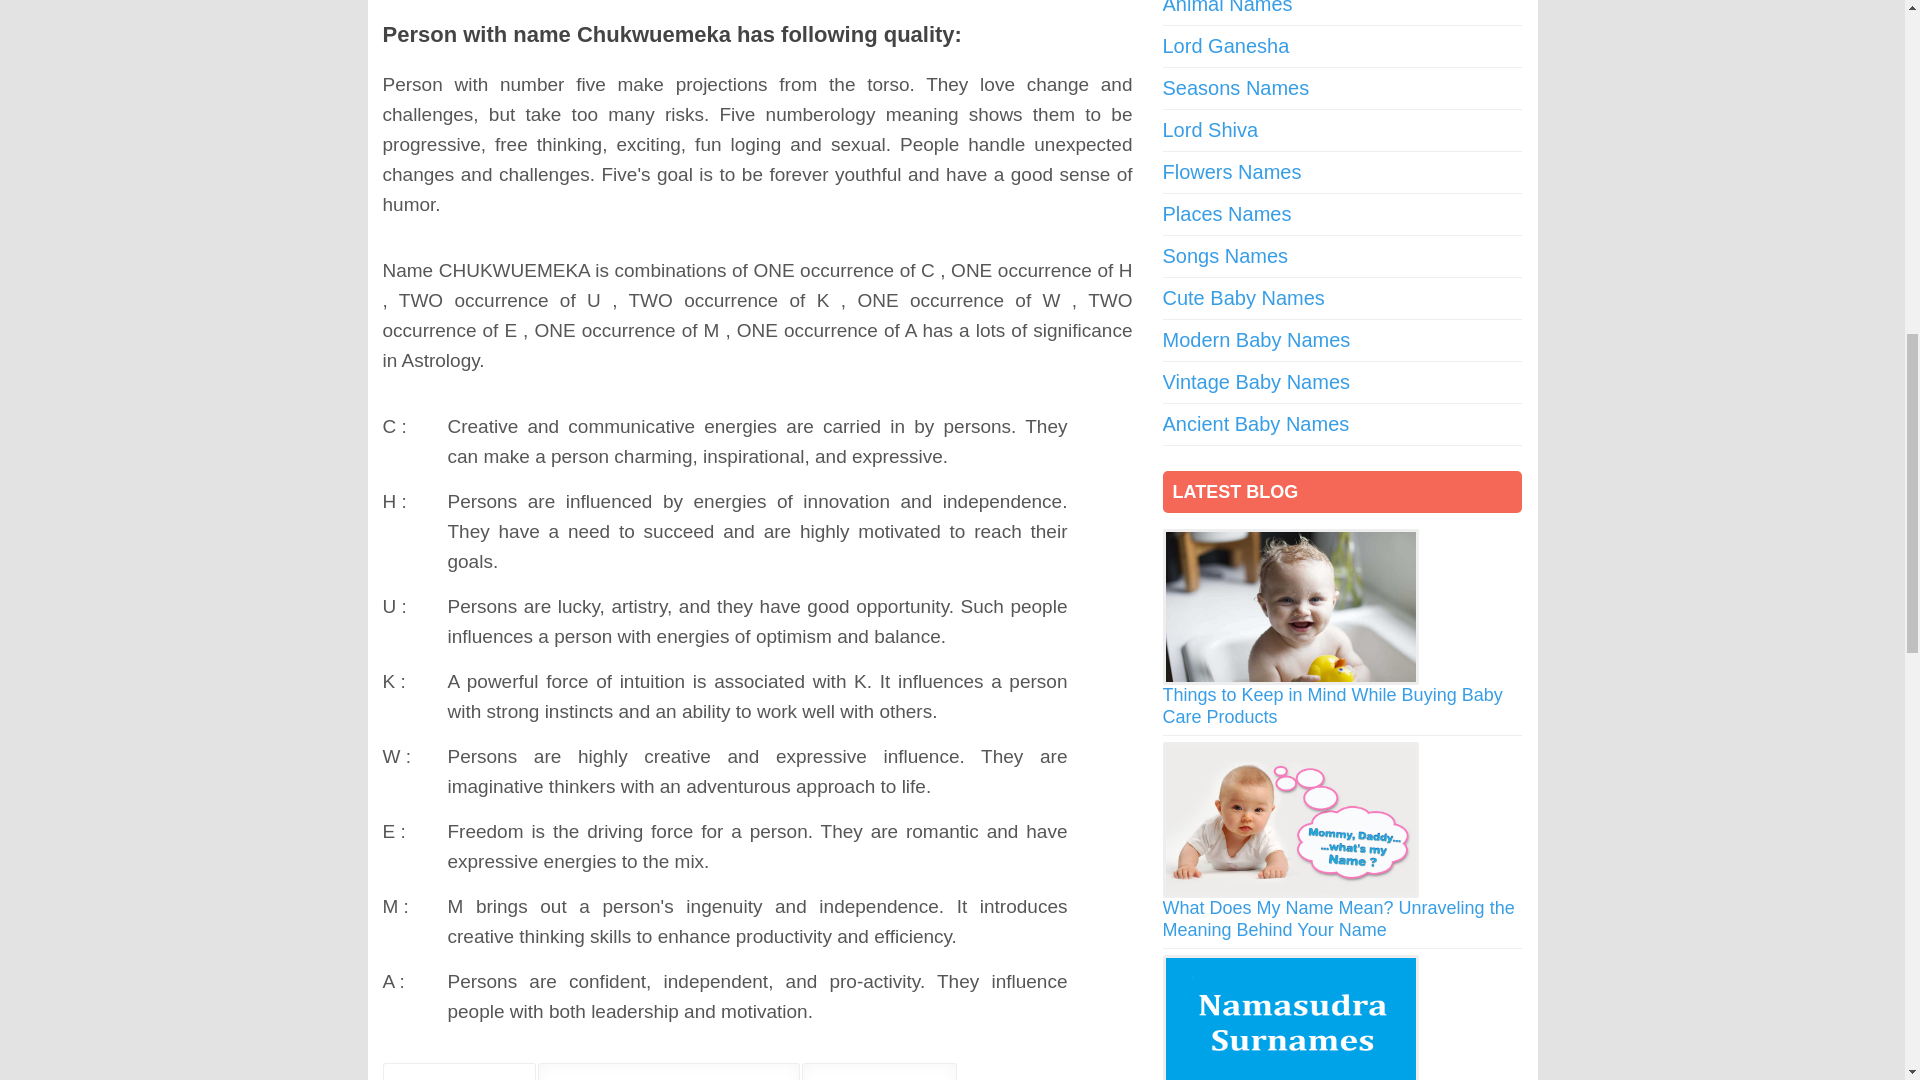 The width and height of the screenshot is (1920, 1080). I want to click on Names with Same Meaning, so click(668, 1071).